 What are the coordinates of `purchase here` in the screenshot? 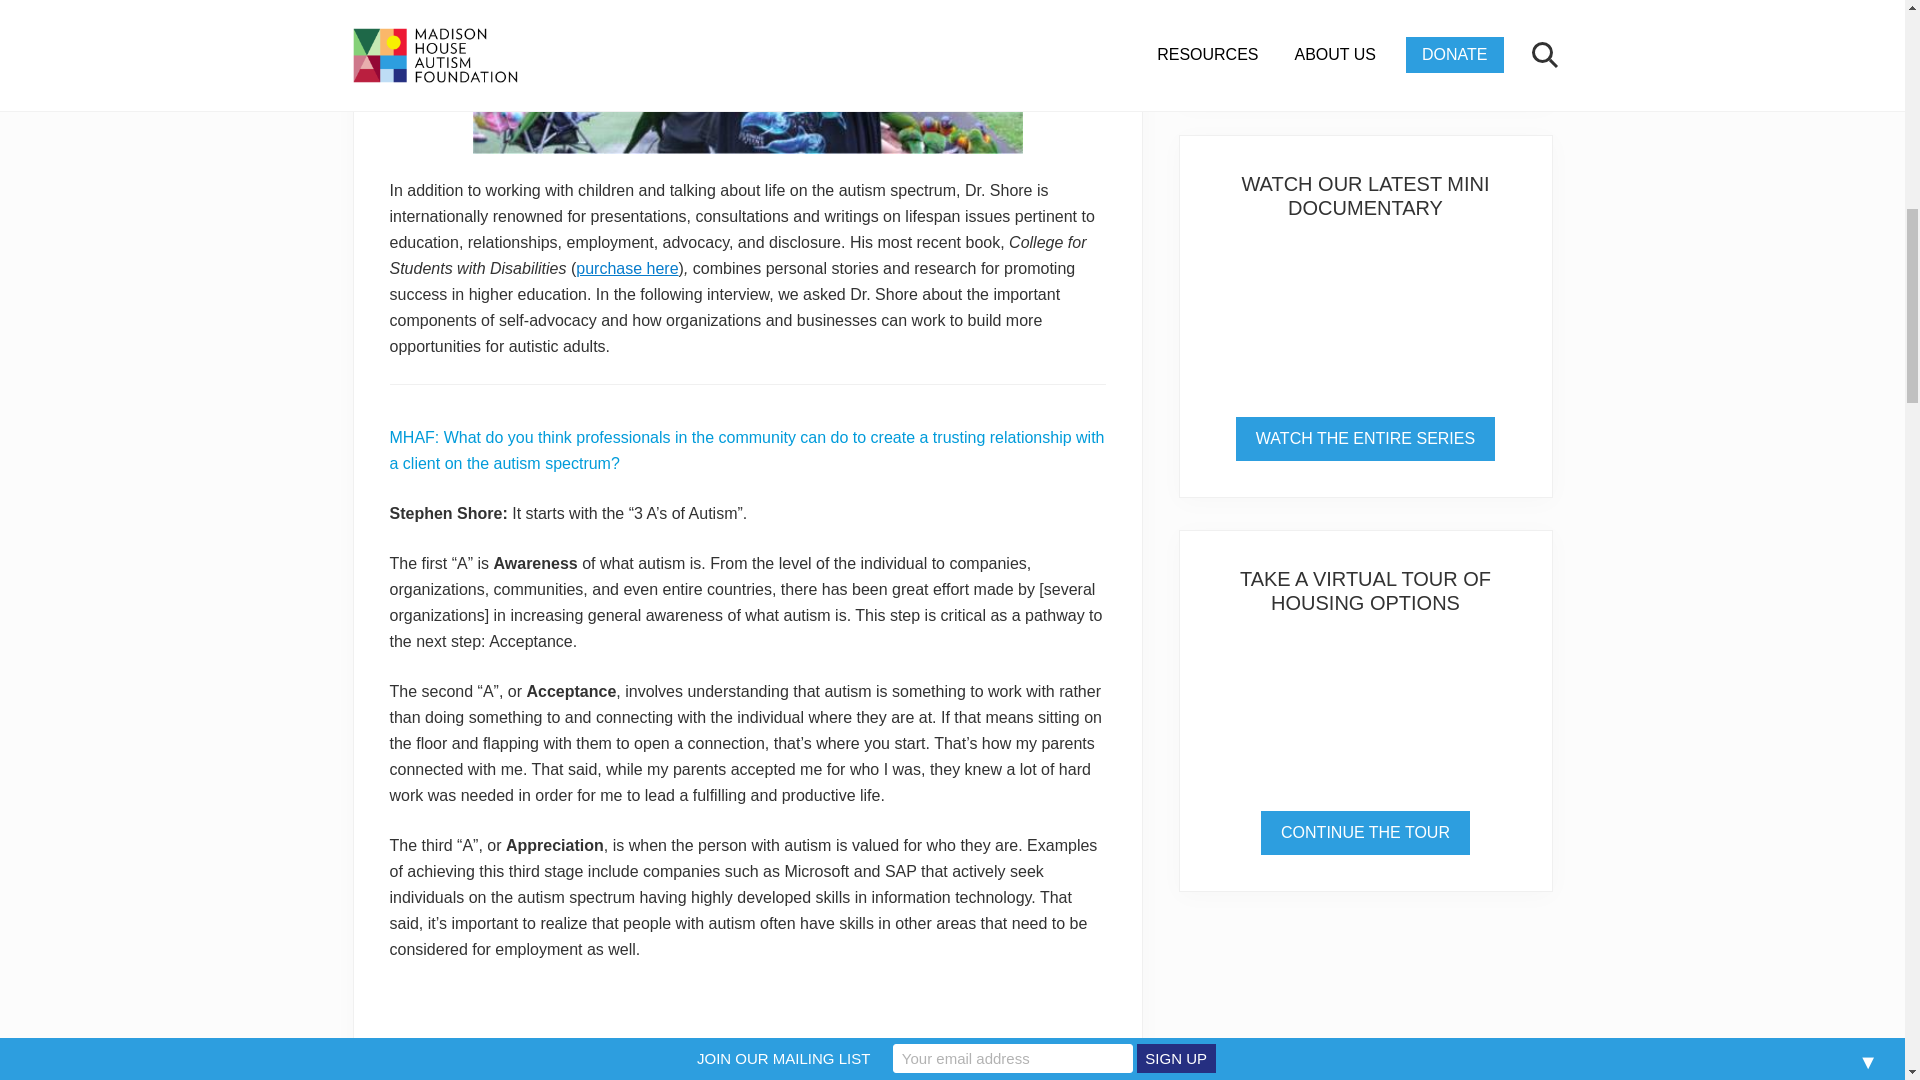 It's located at (626, 268).